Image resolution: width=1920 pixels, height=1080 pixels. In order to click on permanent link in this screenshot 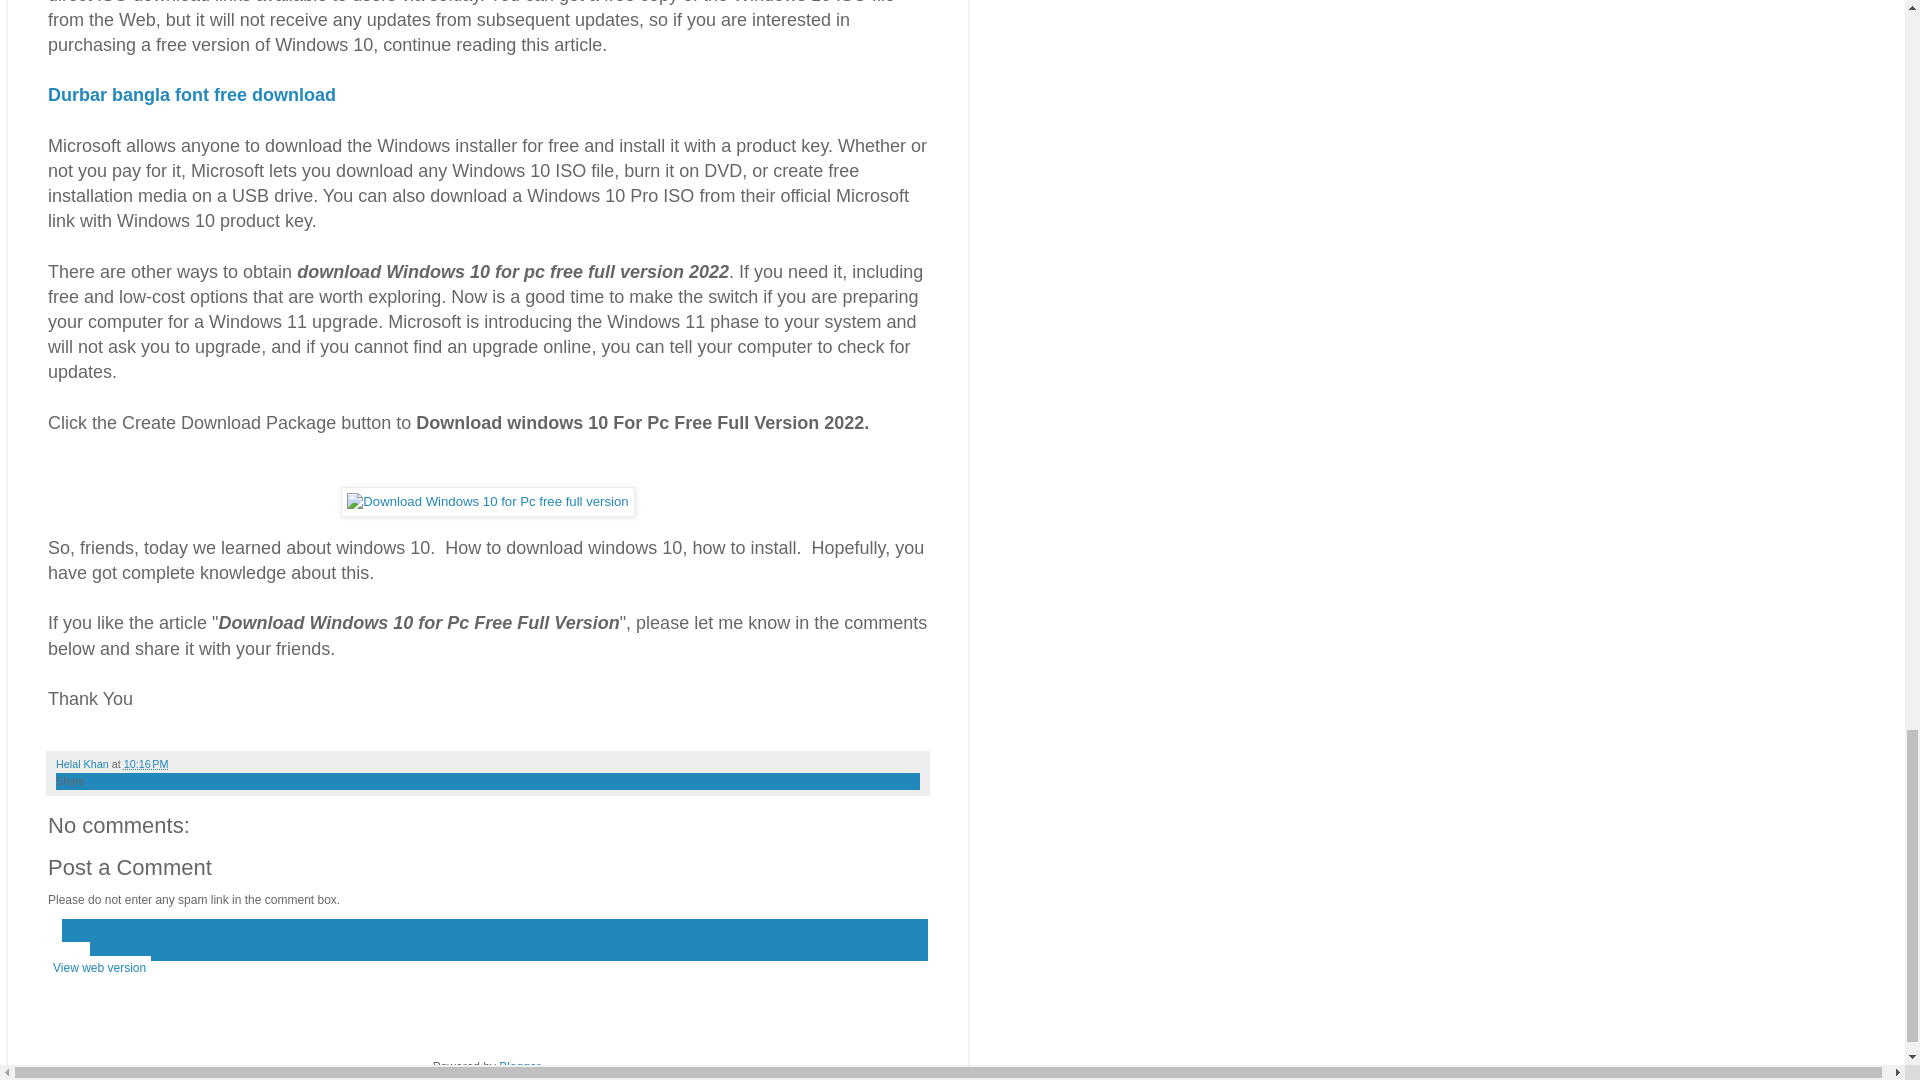, I will do `click(146, 764)`.